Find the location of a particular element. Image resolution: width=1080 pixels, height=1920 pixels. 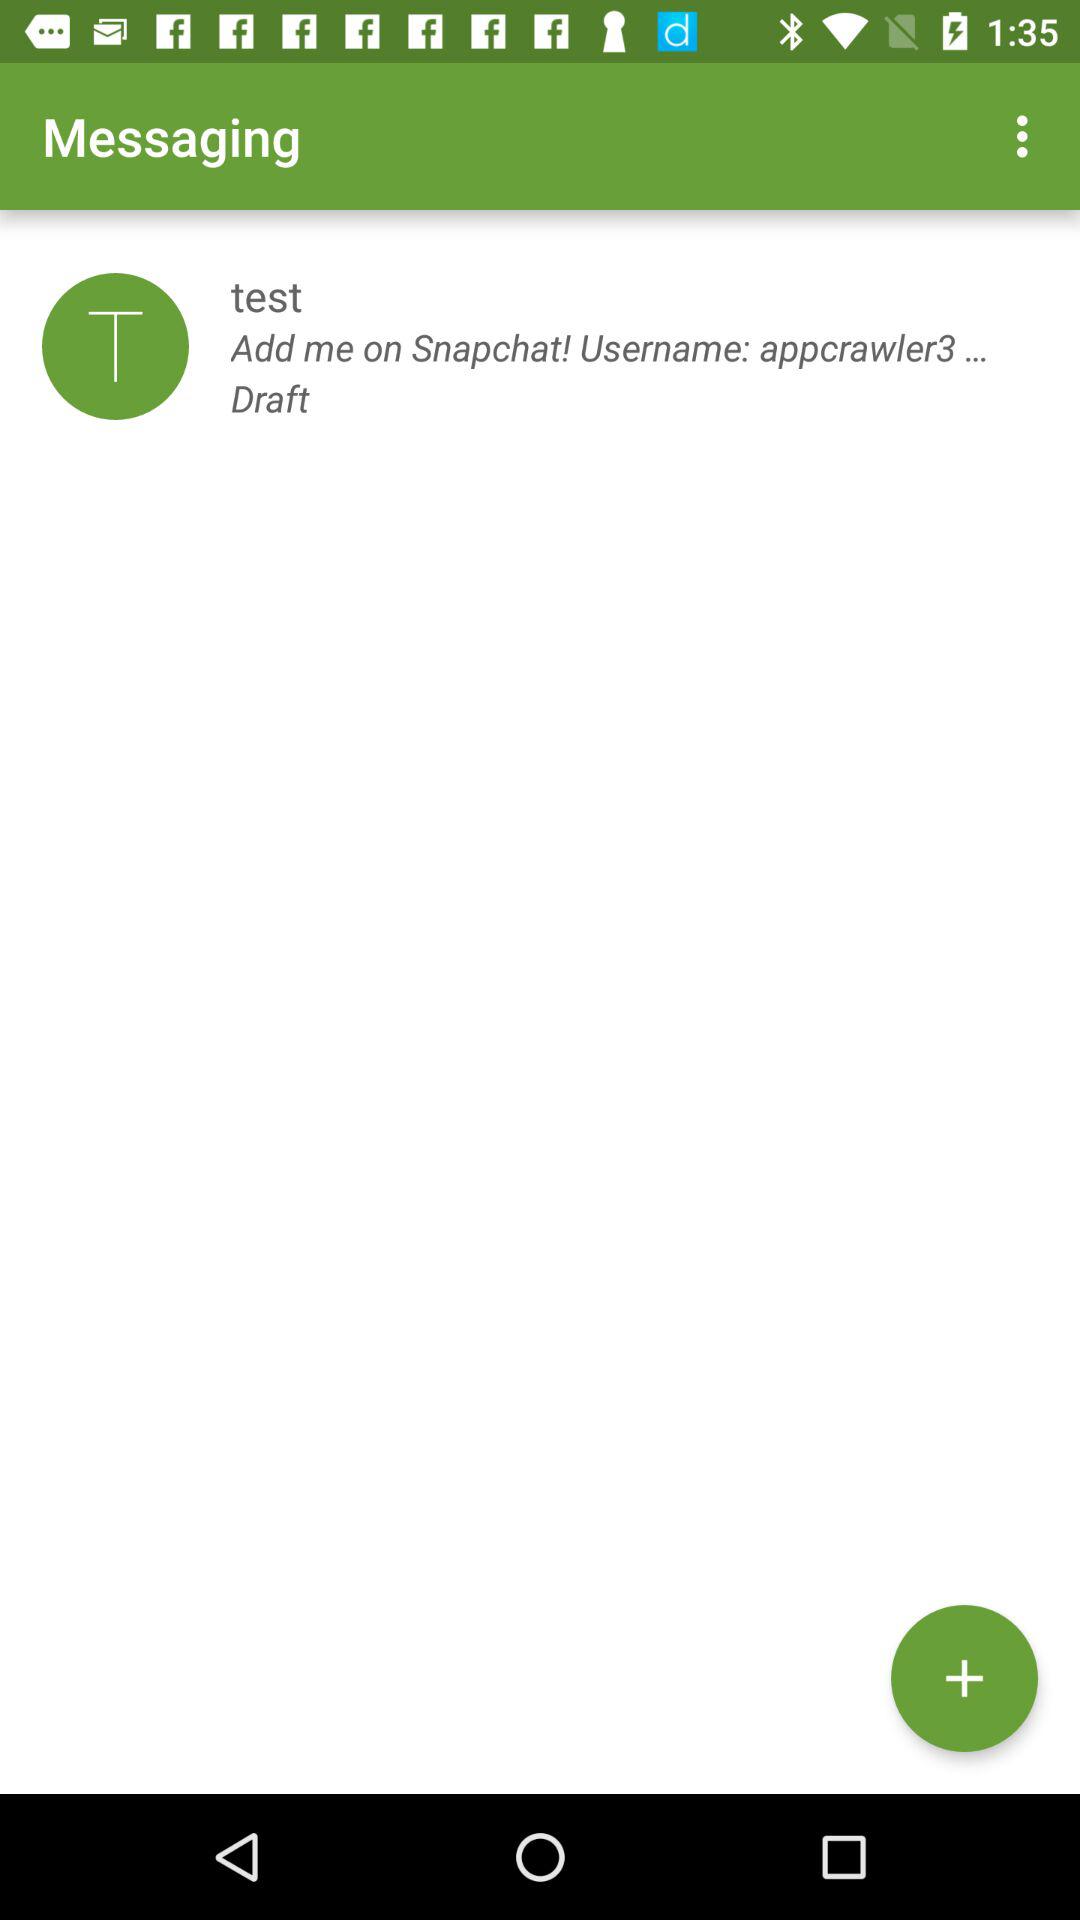

click item at the bottom right corner is located at coordinates (964, 1678).